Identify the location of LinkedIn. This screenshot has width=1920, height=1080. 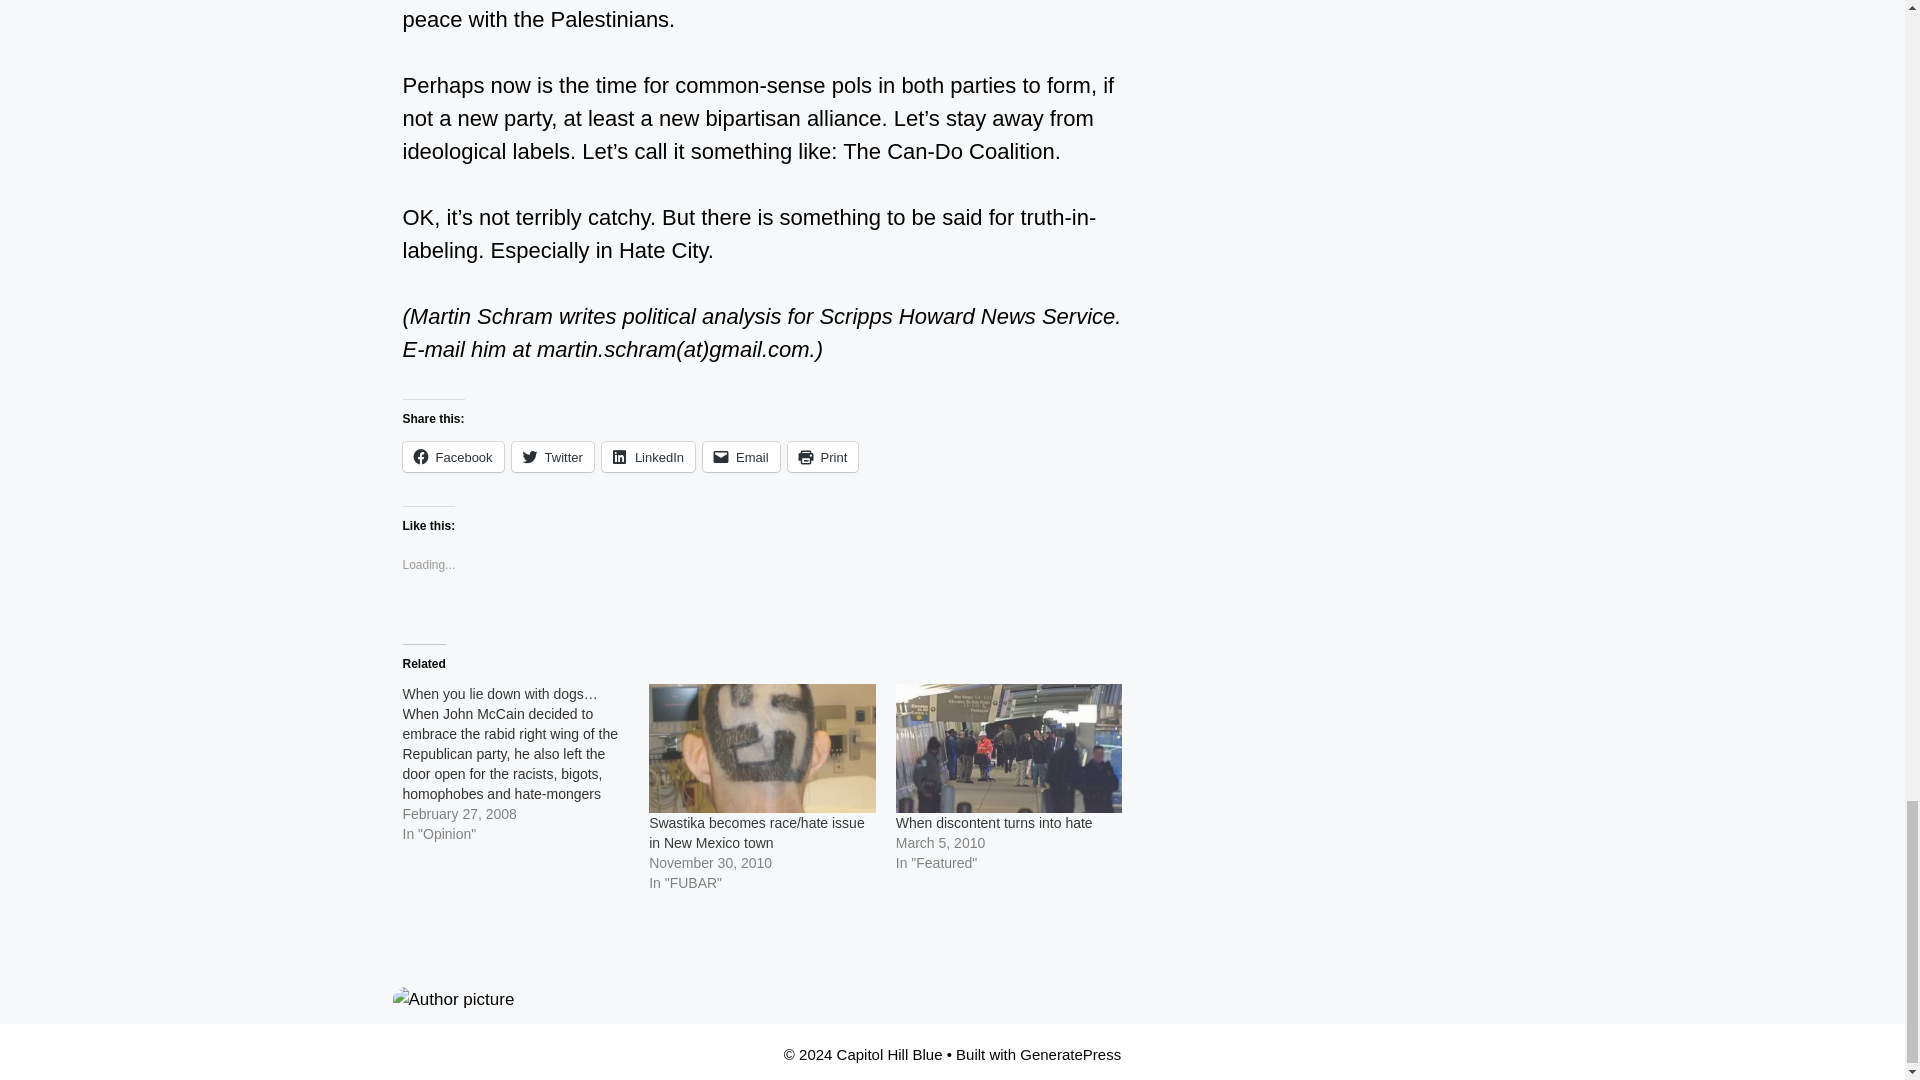
(648, 456).